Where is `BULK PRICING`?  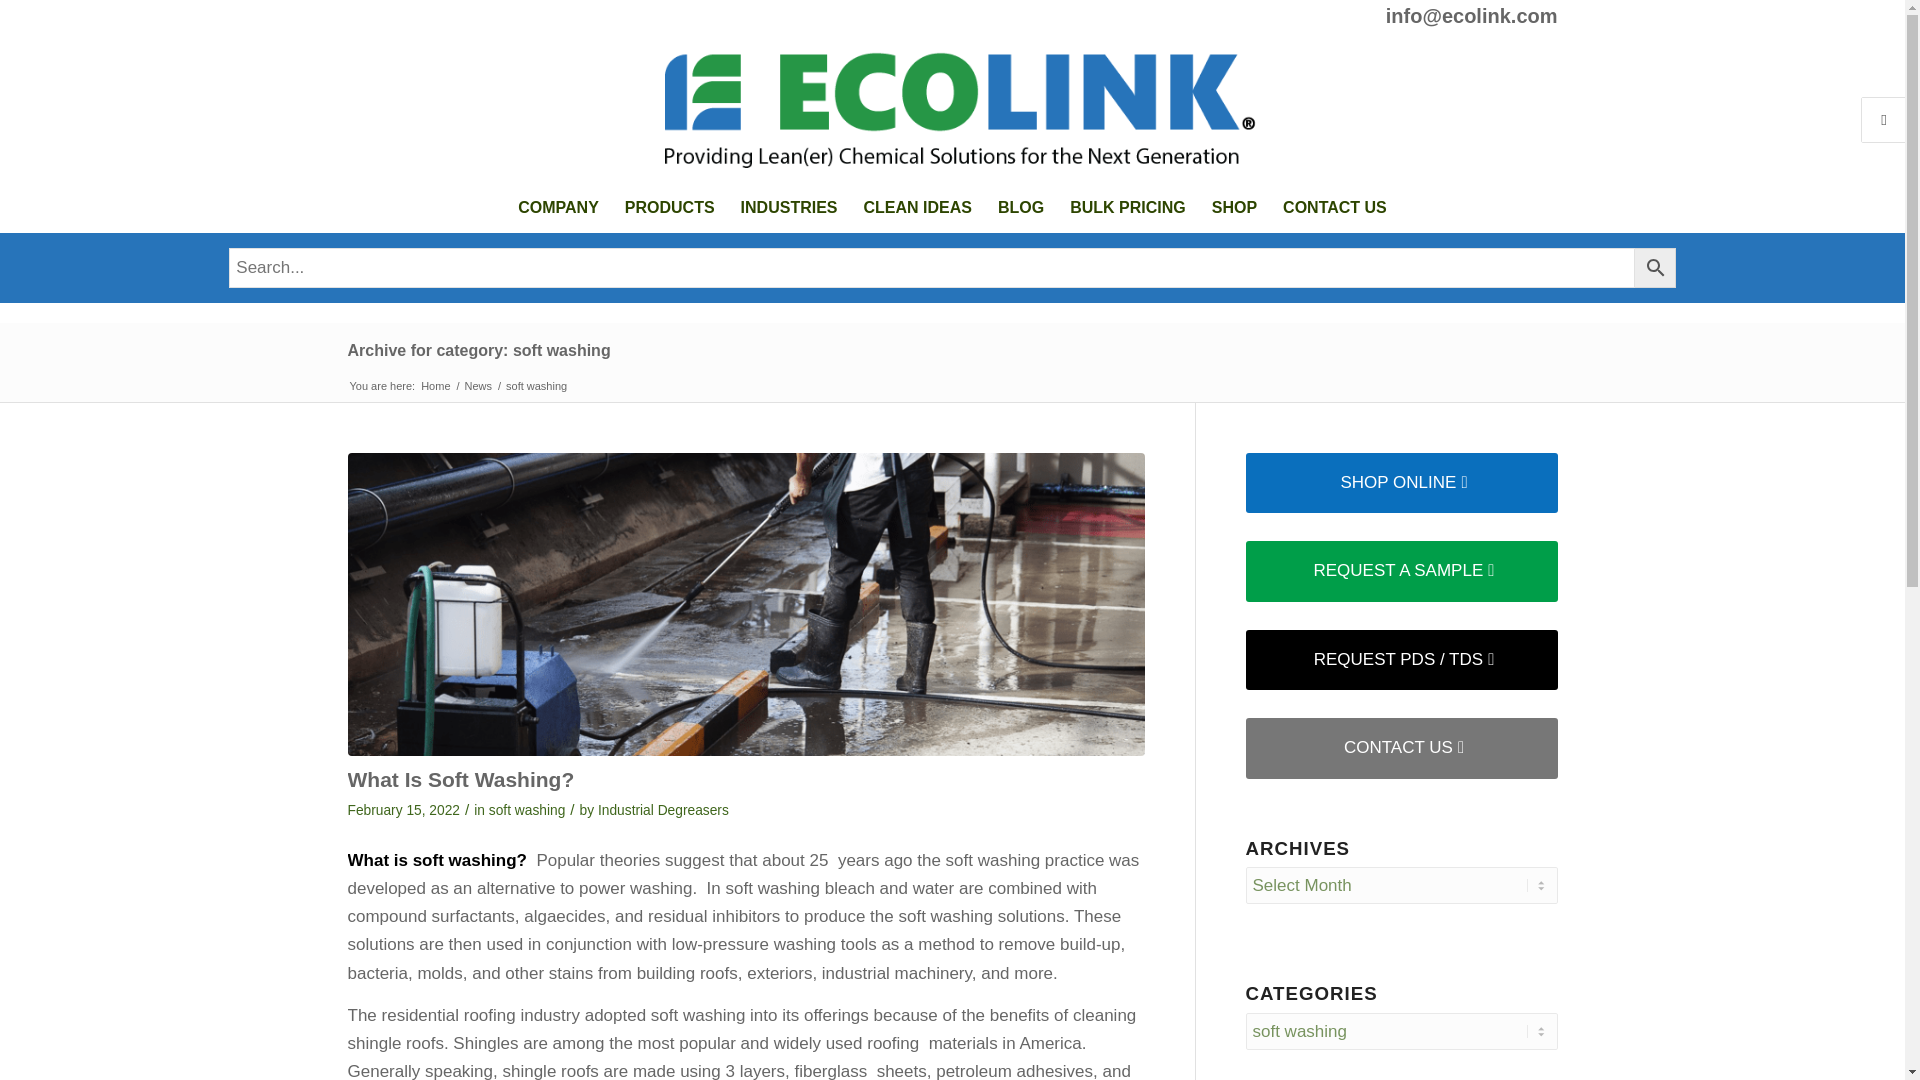
BULK PRICING is located at coordinates (1128, 208).